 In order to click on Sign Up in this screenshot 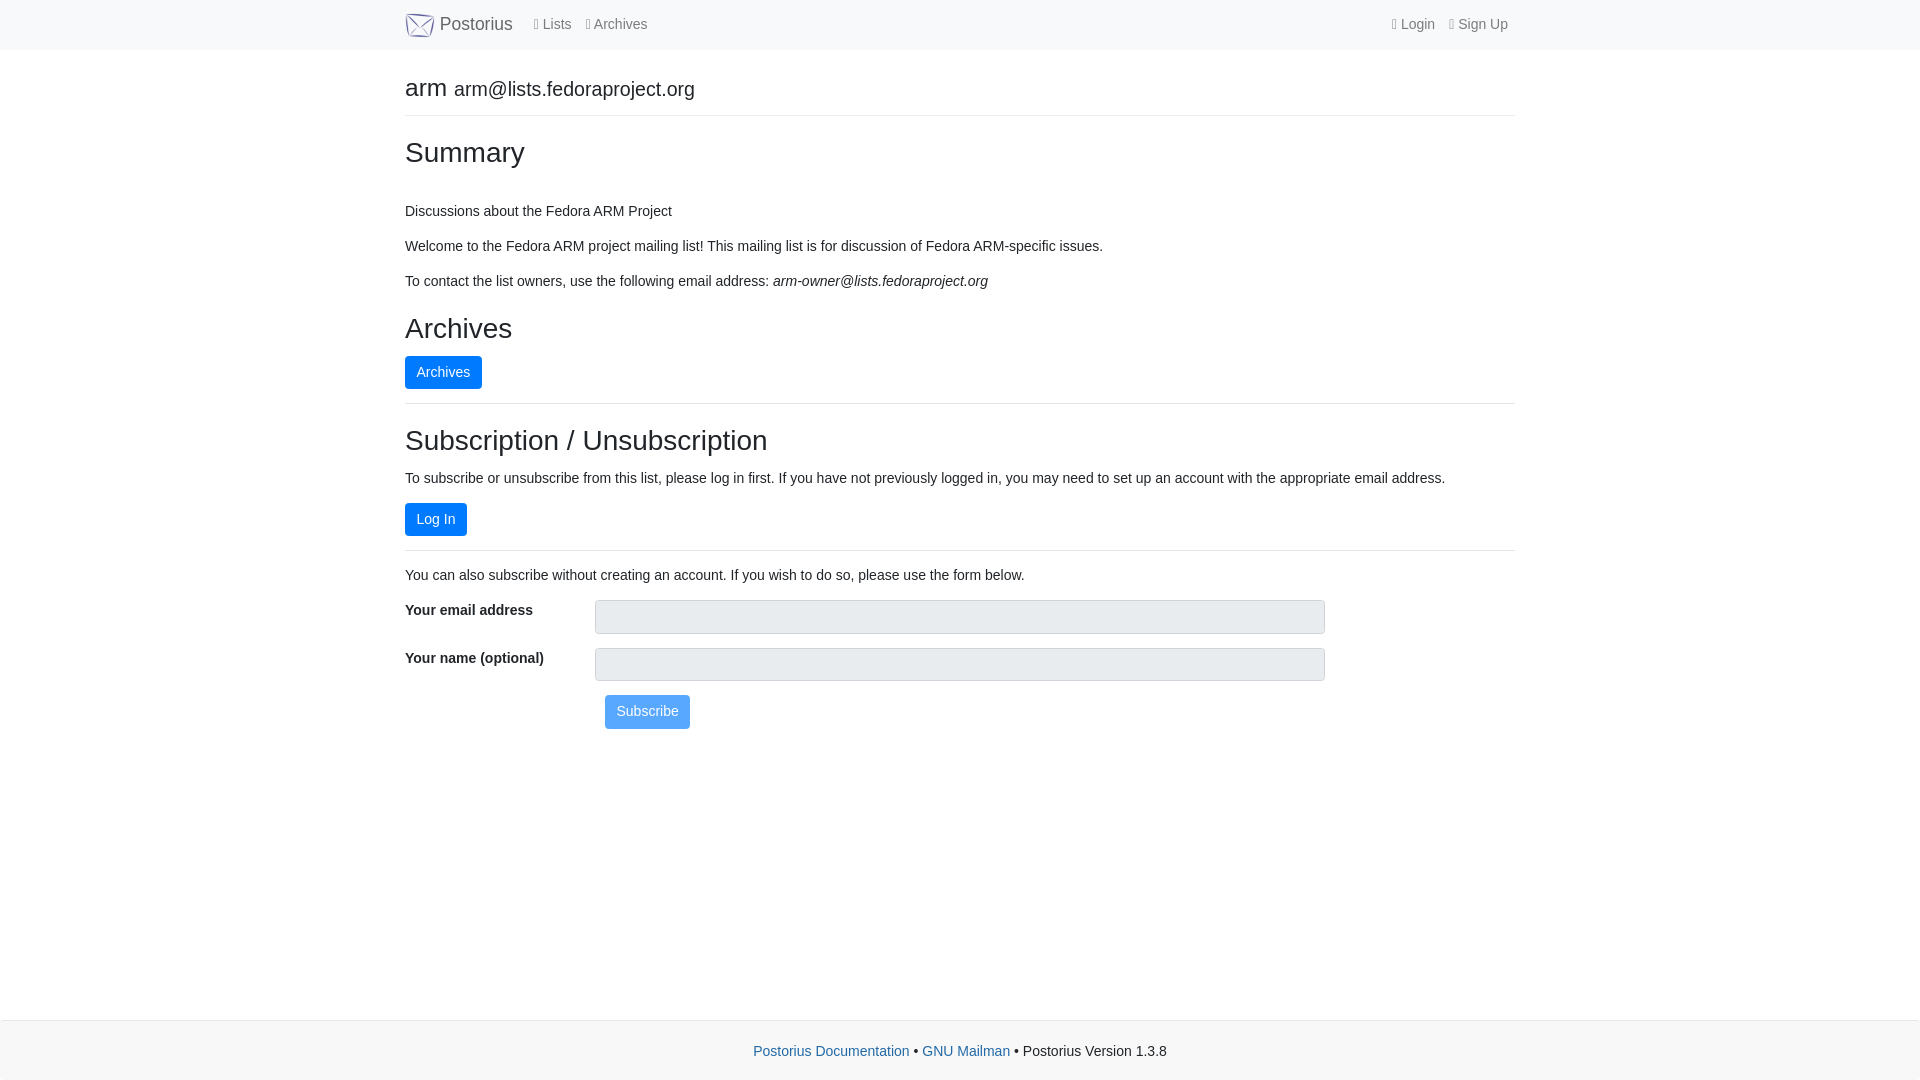, I will do `click(1478, 24)`.